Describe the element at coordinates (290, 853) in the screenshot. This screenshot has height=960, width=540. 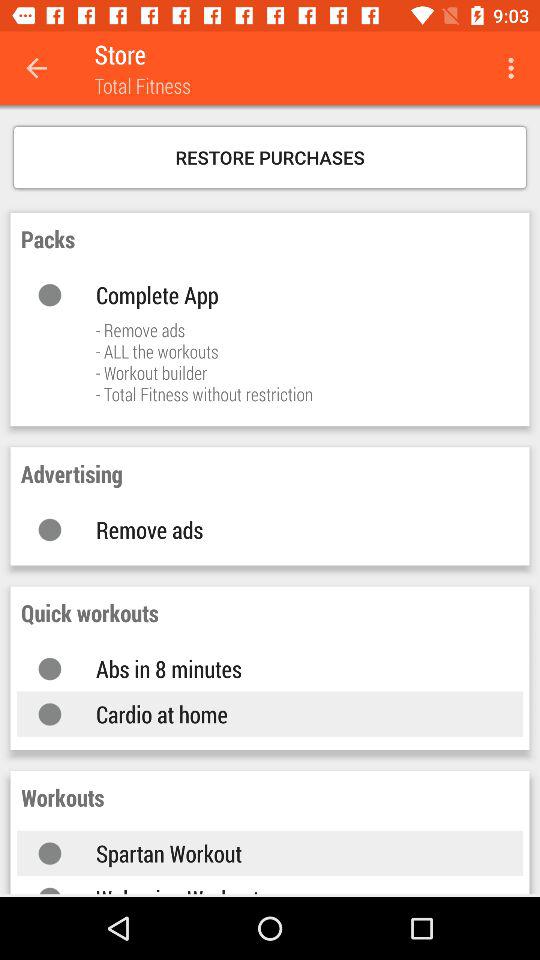
I see `swipe to the spartan workout` at that location.